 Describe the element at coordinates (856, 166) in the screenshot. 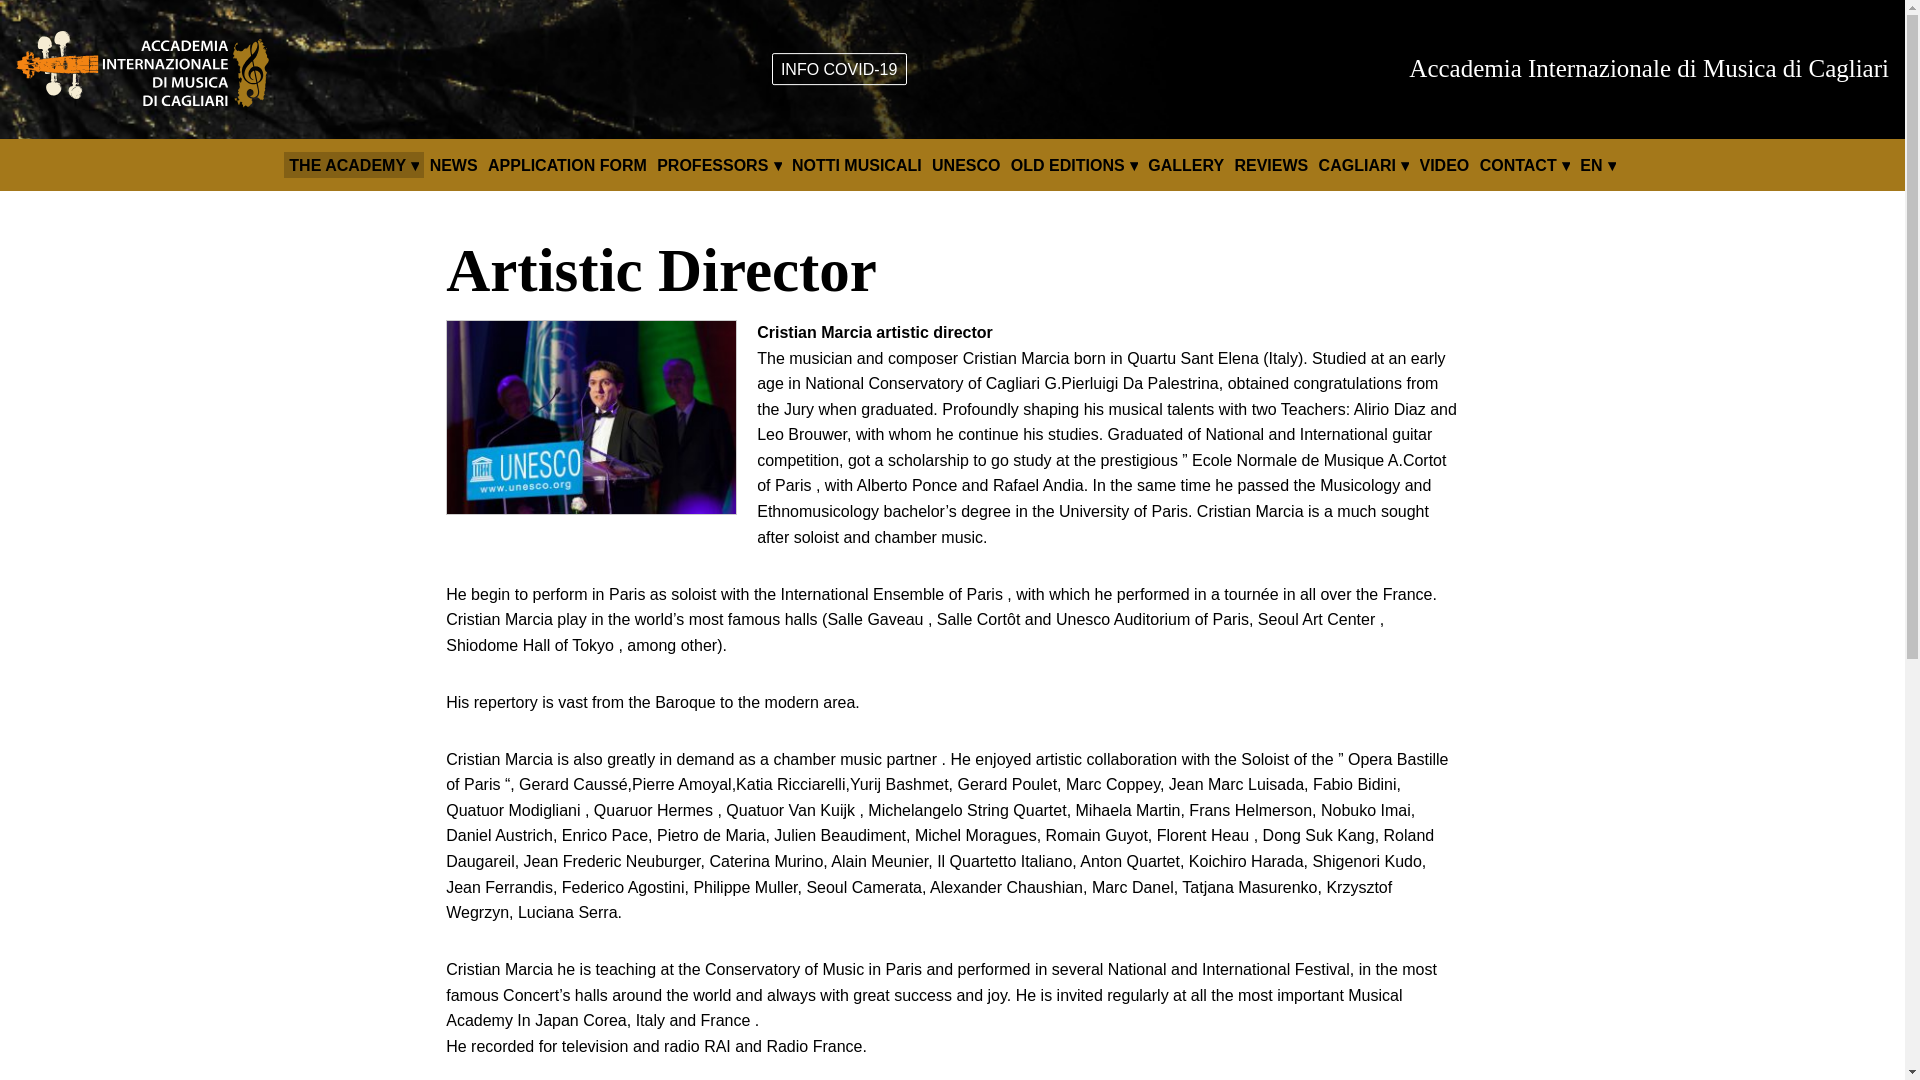

I see `NOTTI MUSICALI` at that location.